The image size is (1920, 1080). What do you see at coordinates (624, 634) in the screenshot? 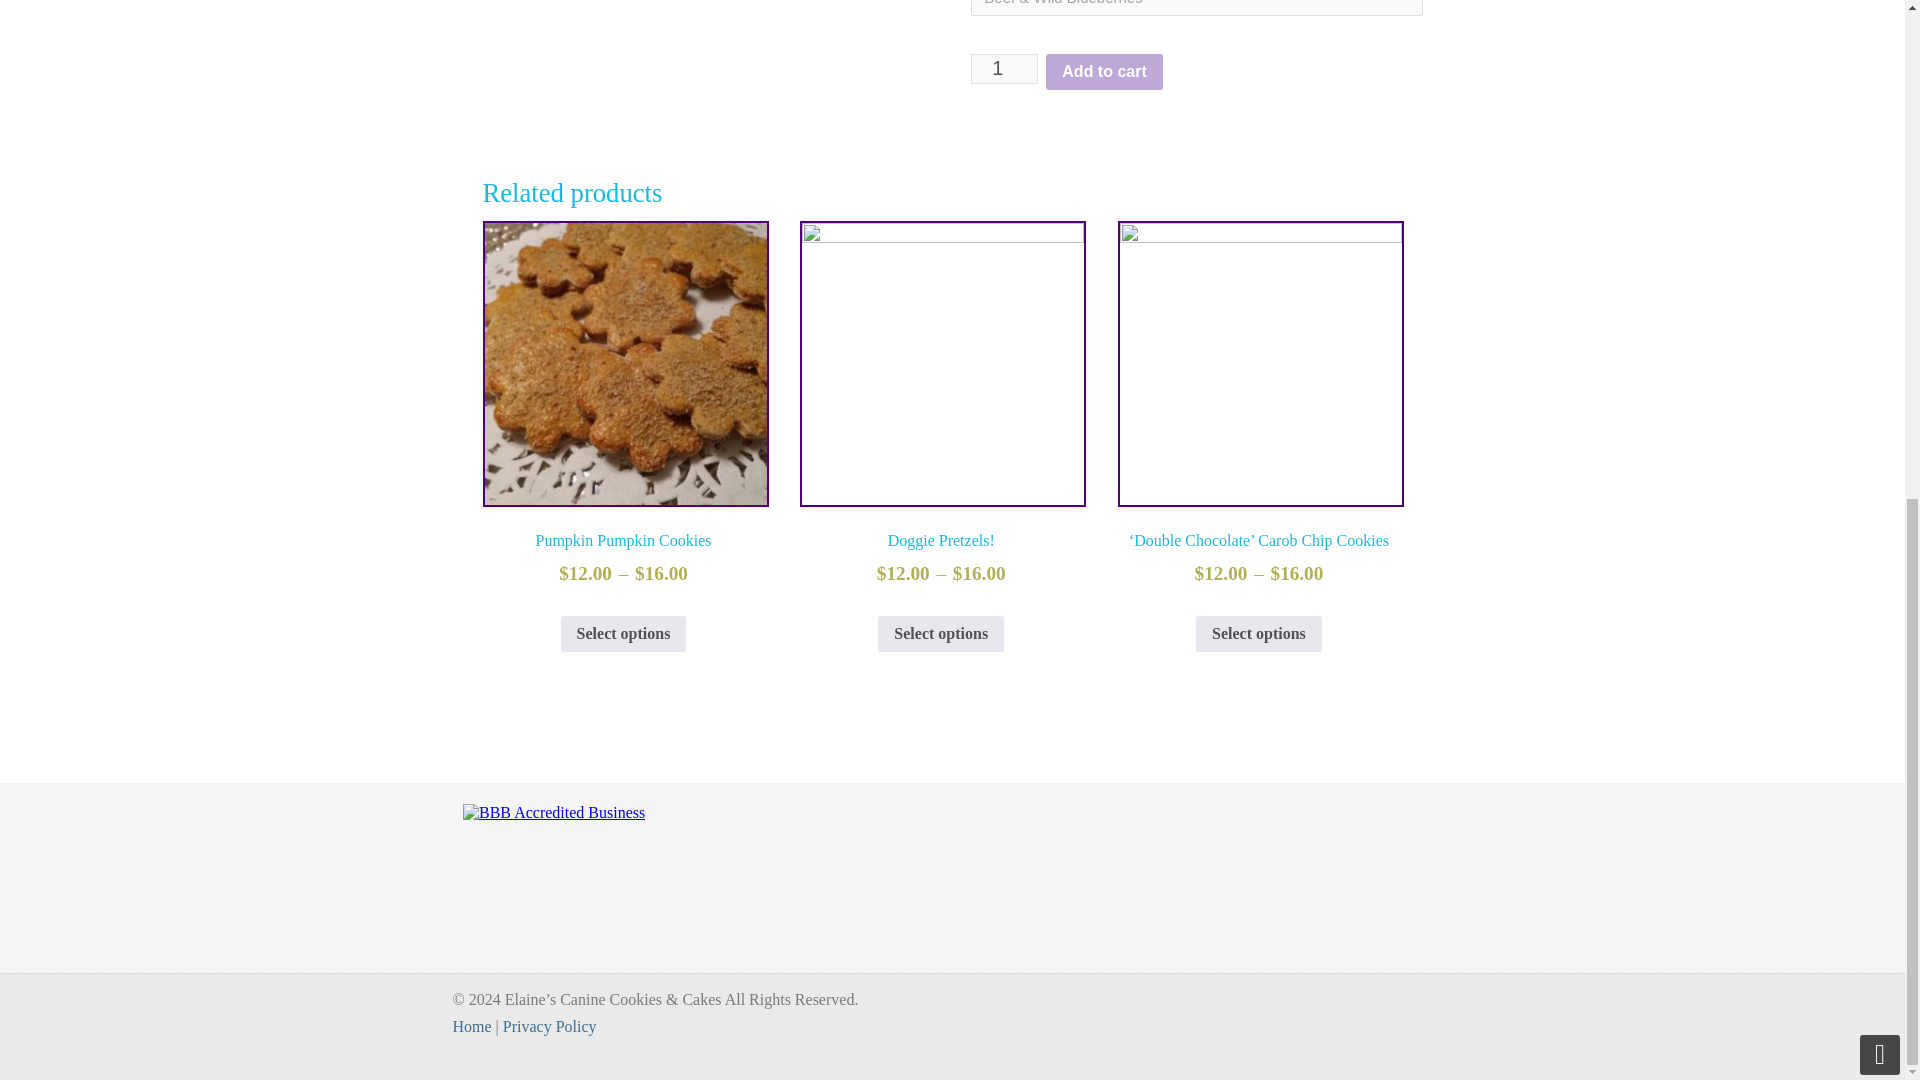
I see `Select options` at bounding box center [624, 634].